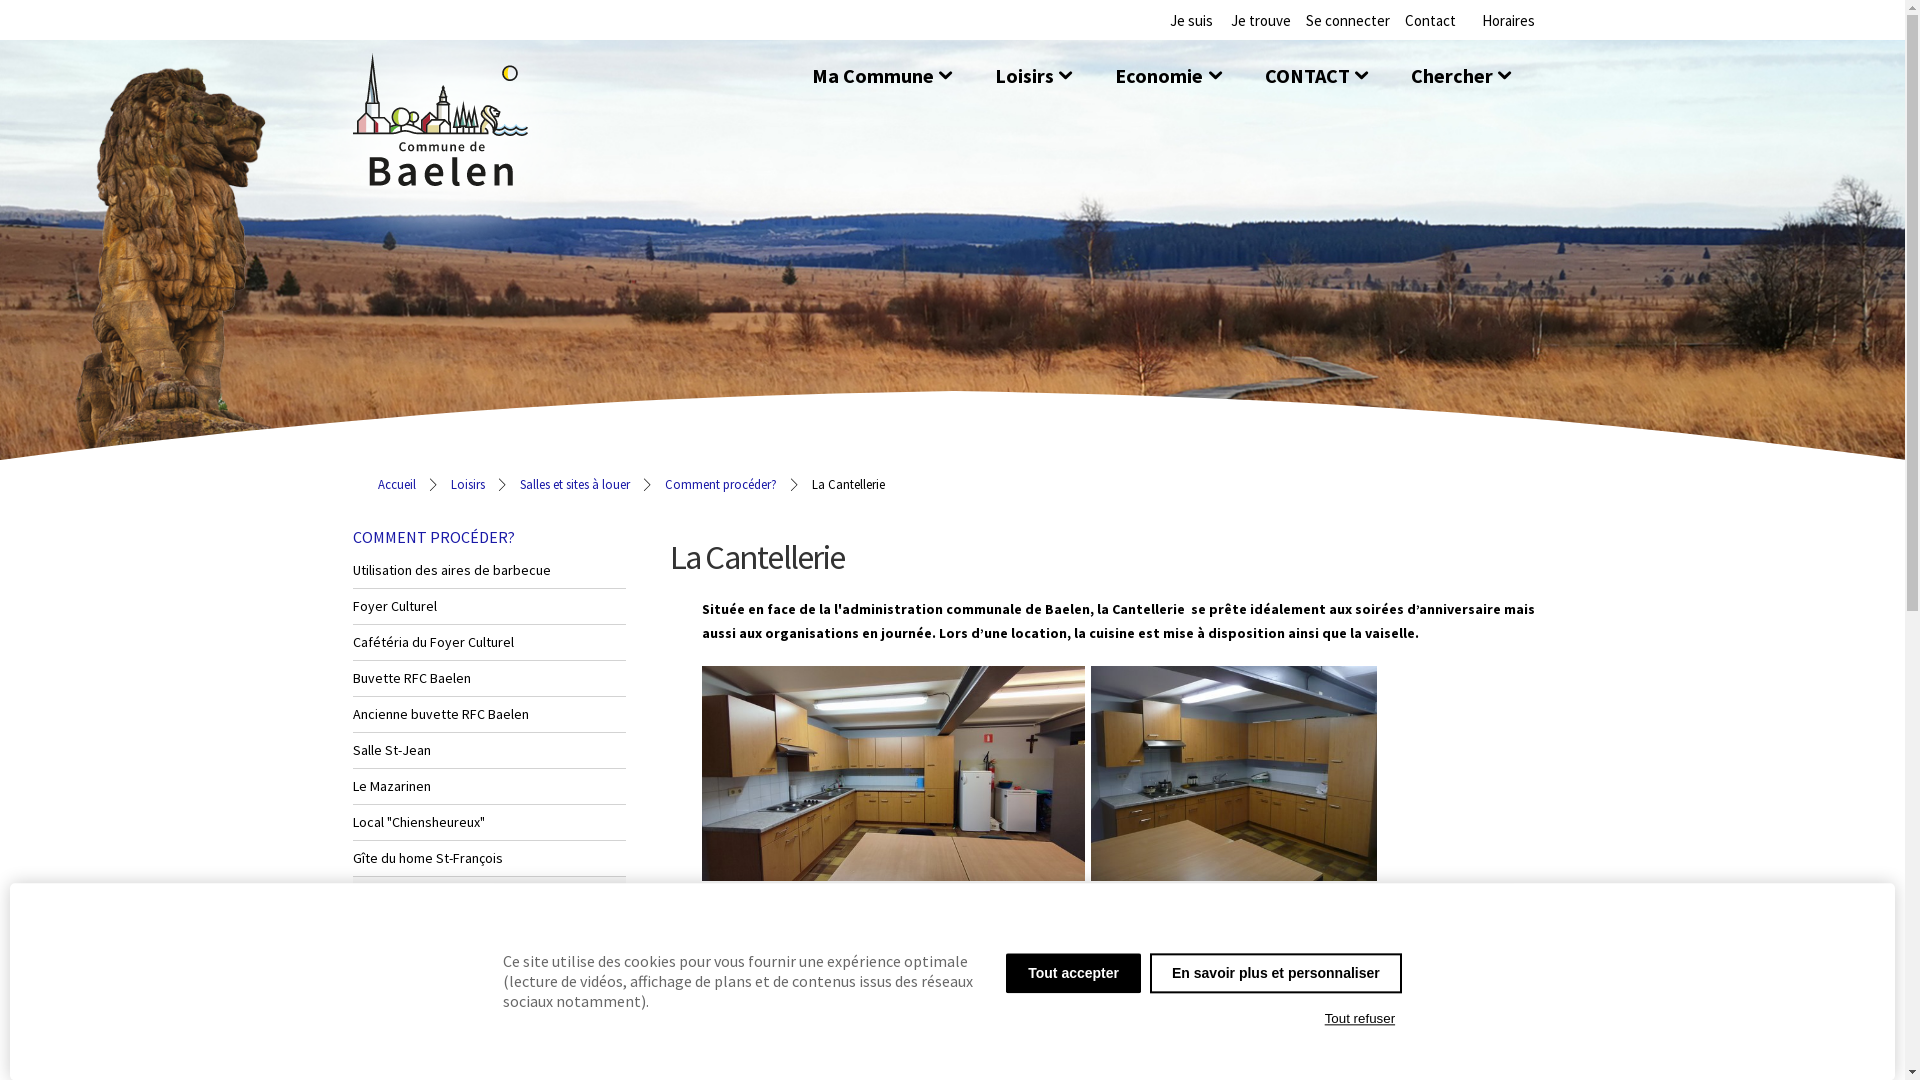 The image size is (1920, 1080). I want to click on Chercher, so click(1452, 76).